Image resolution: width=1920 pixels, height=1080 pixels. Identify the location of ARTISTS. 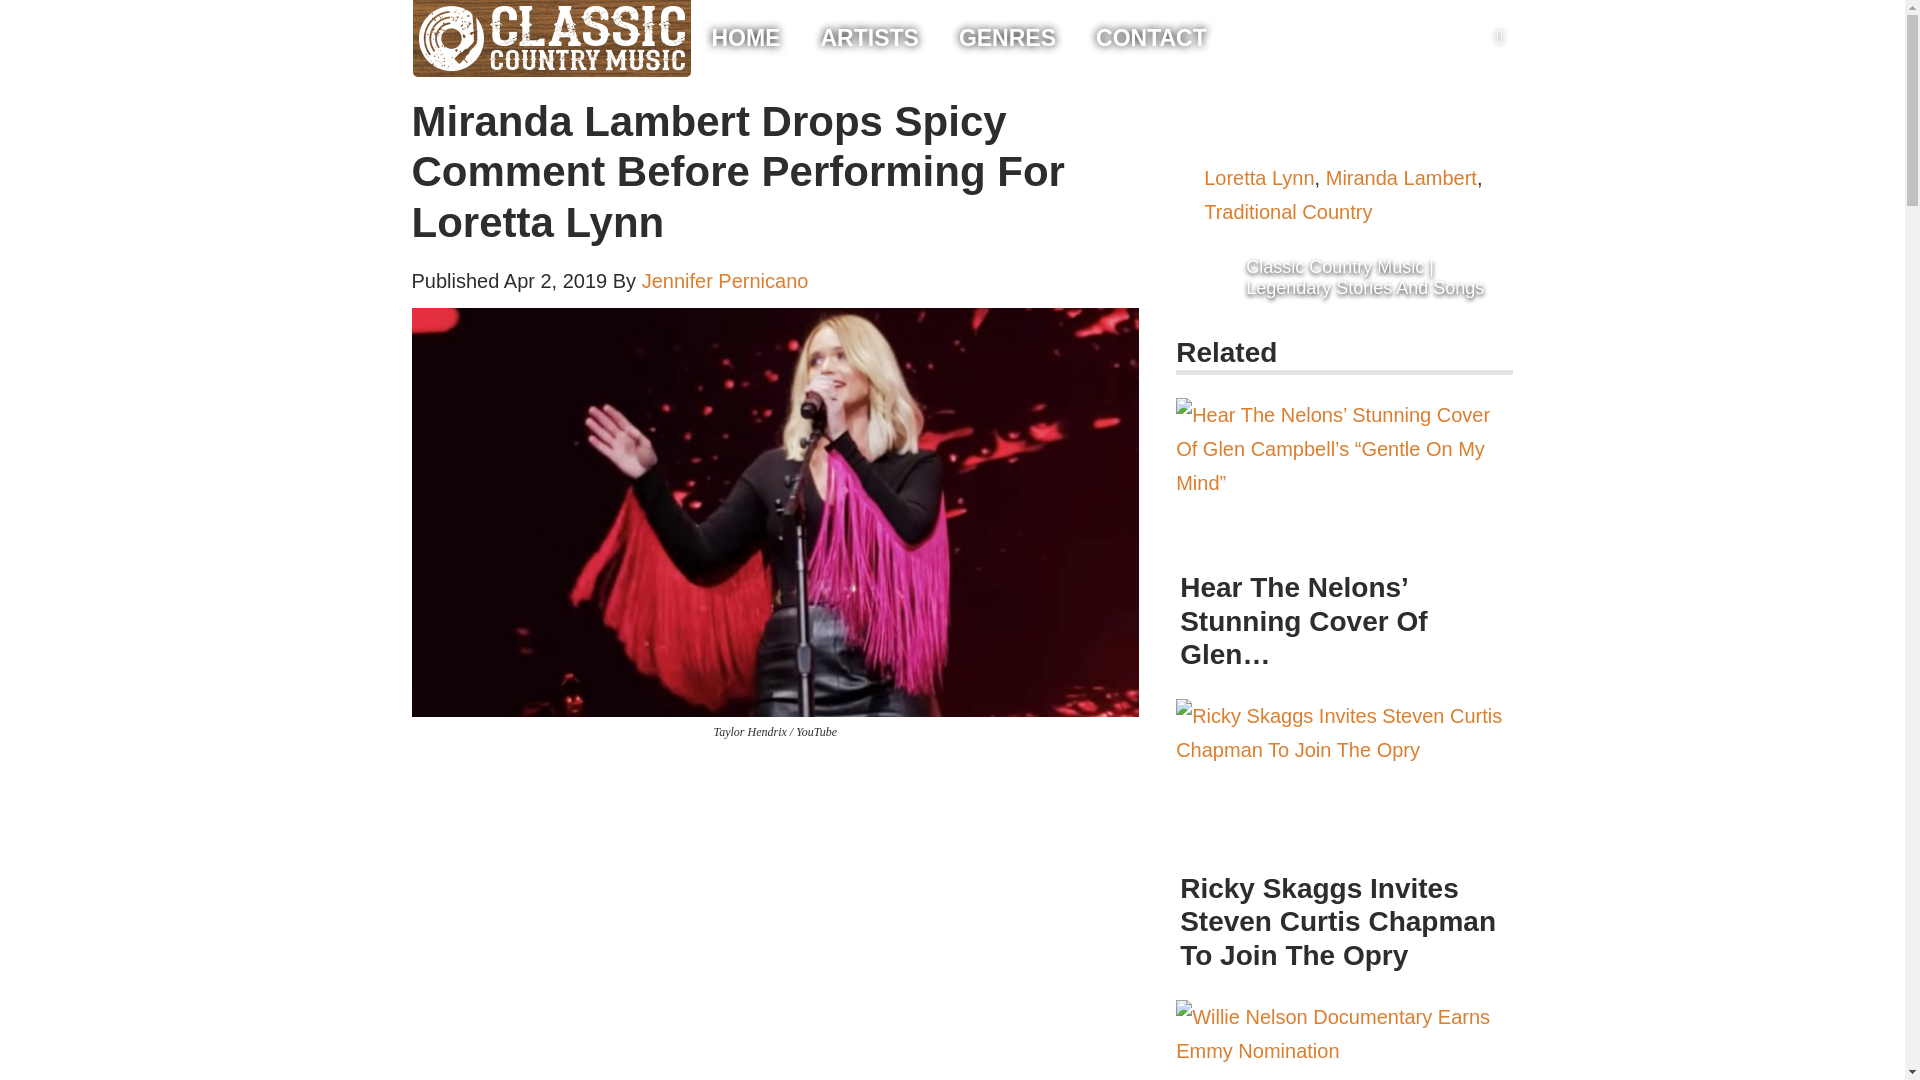
(868, 38).